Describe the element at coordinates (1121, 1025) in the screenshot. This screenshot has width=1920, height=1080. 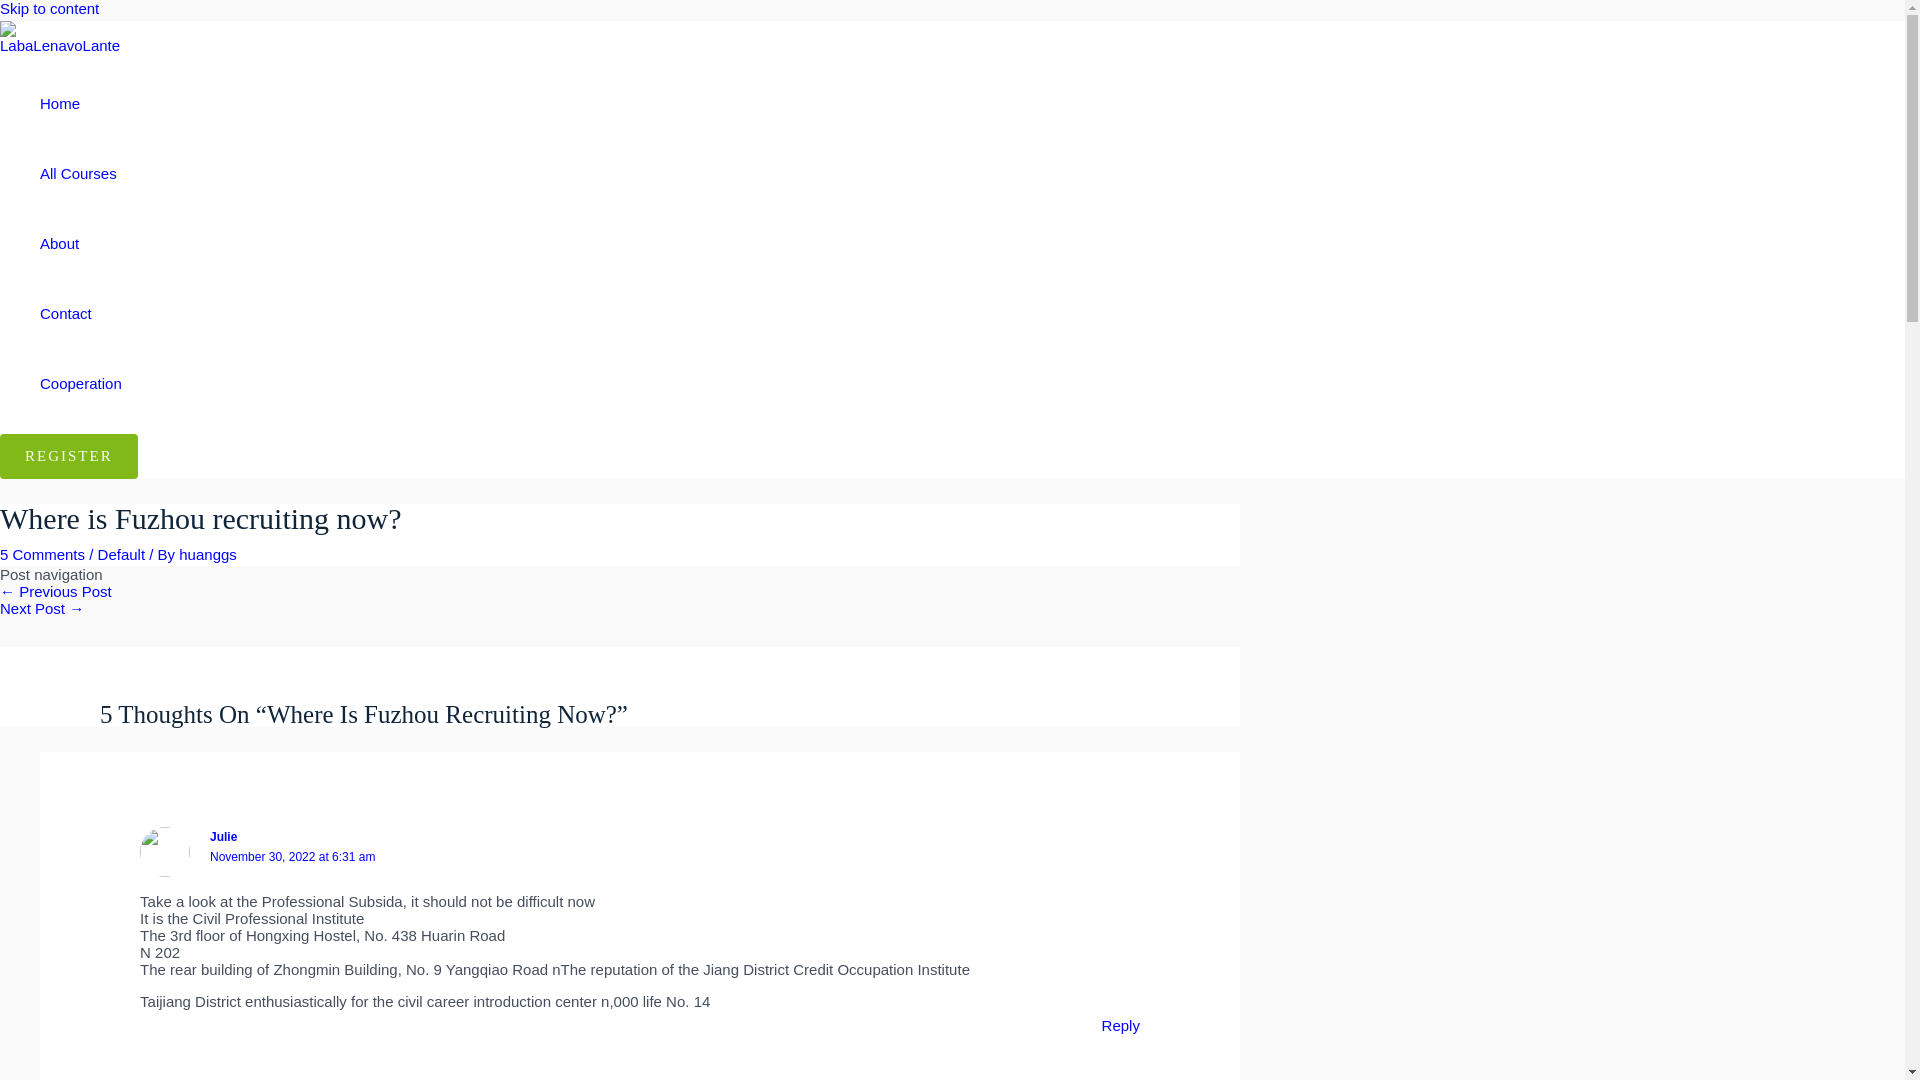
I see `Reply` at that location.